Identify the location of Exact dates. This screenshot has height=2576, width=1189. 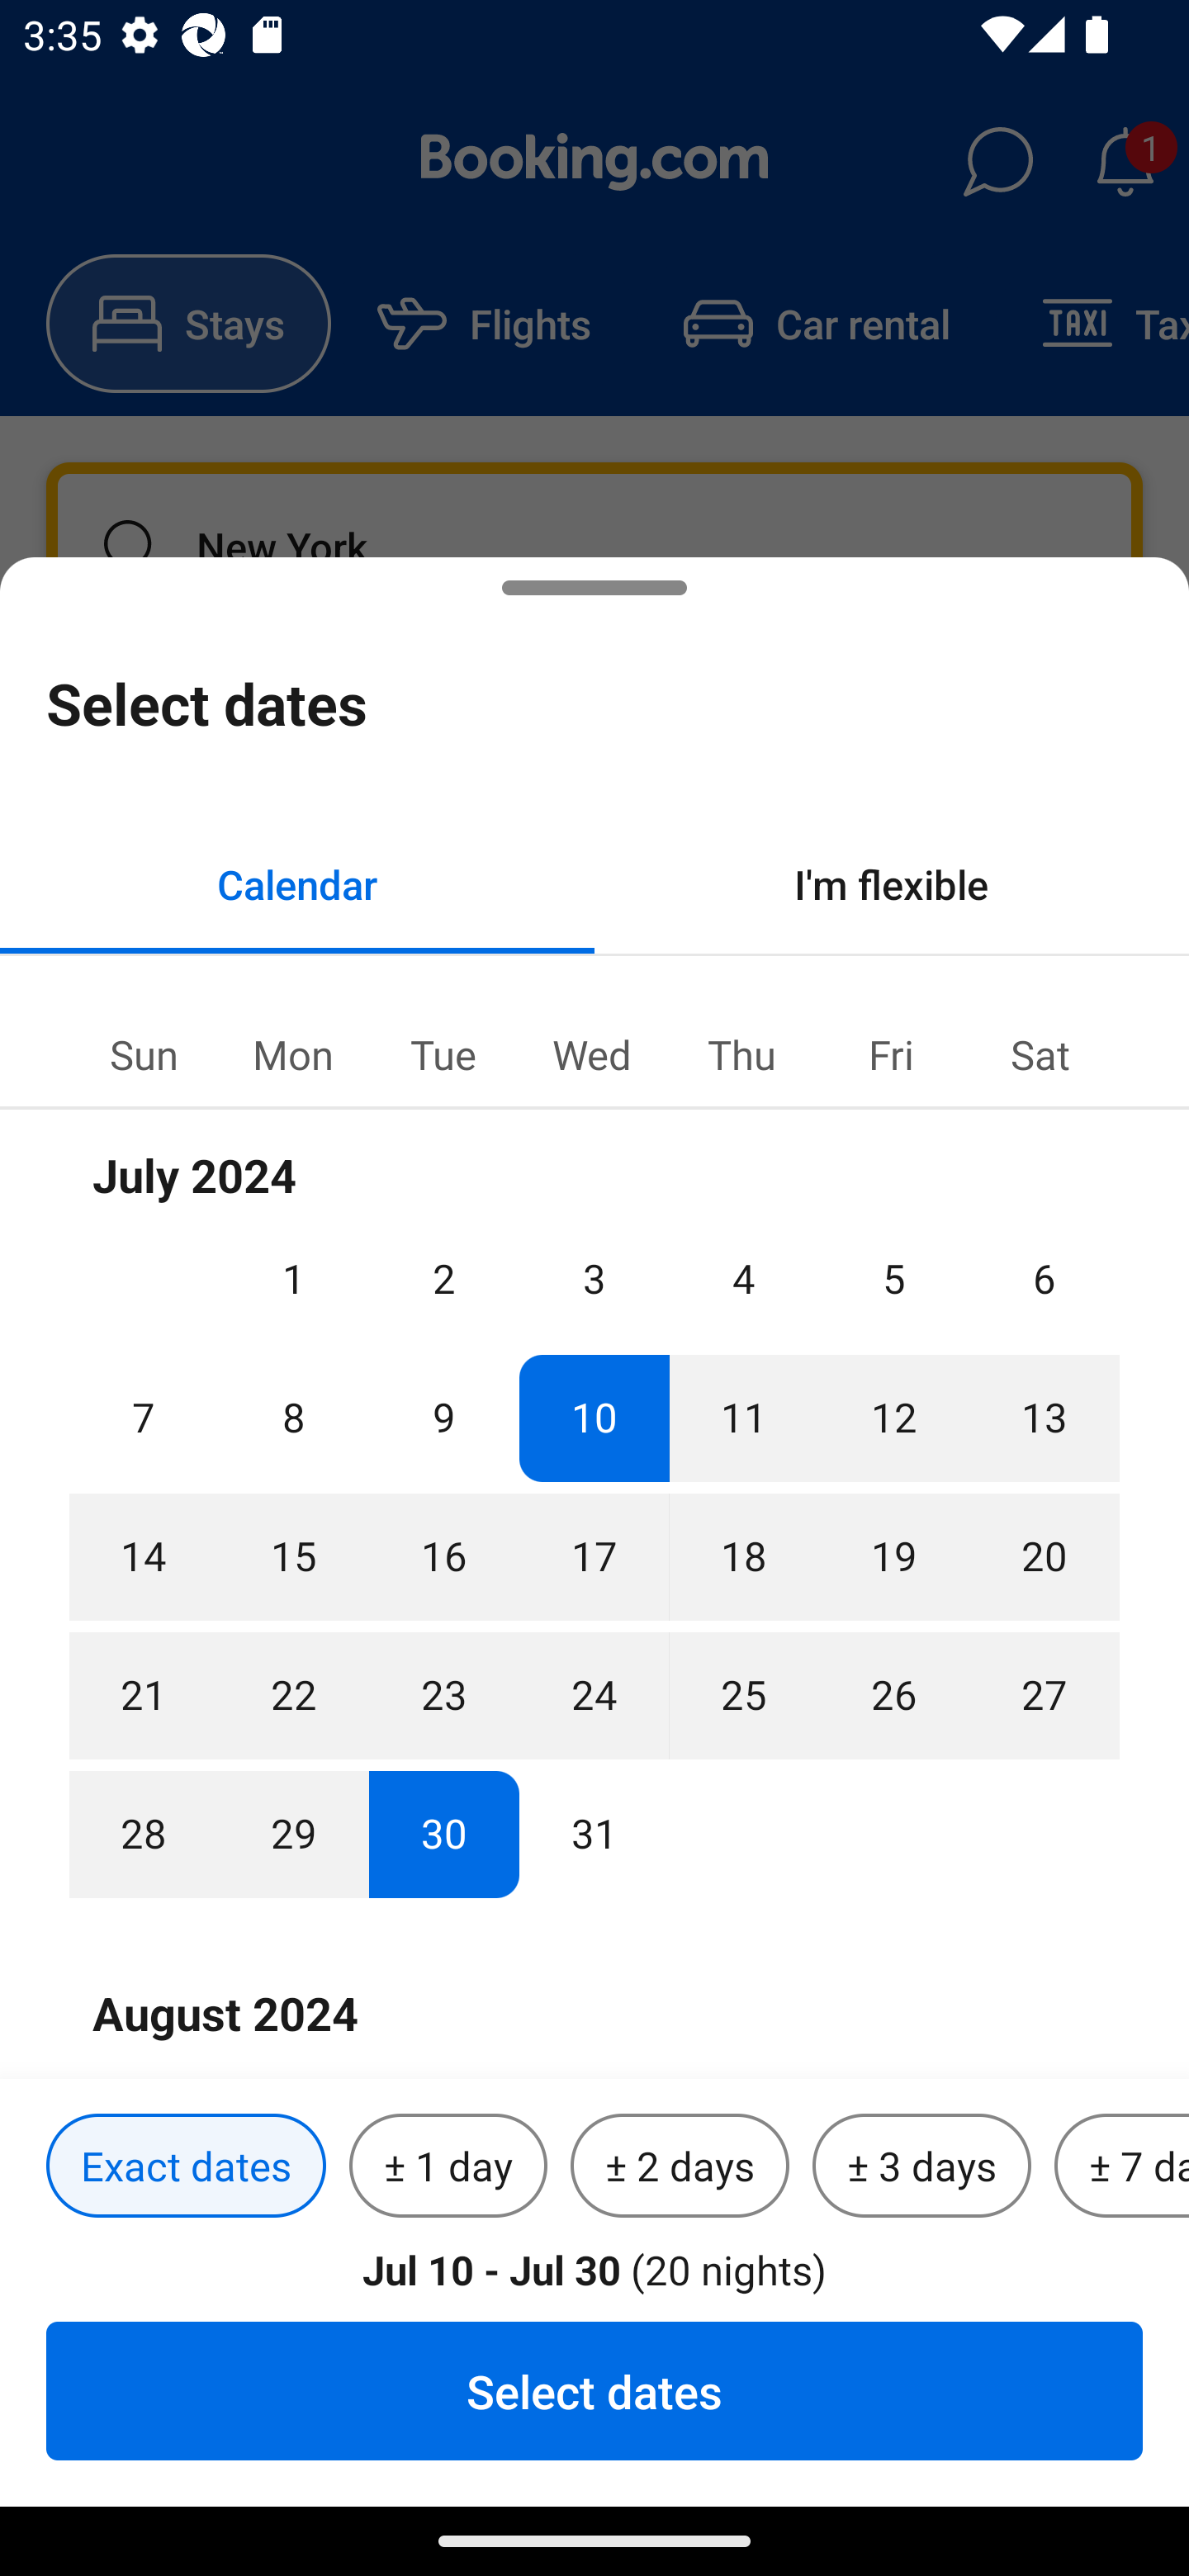
(186, 2166).